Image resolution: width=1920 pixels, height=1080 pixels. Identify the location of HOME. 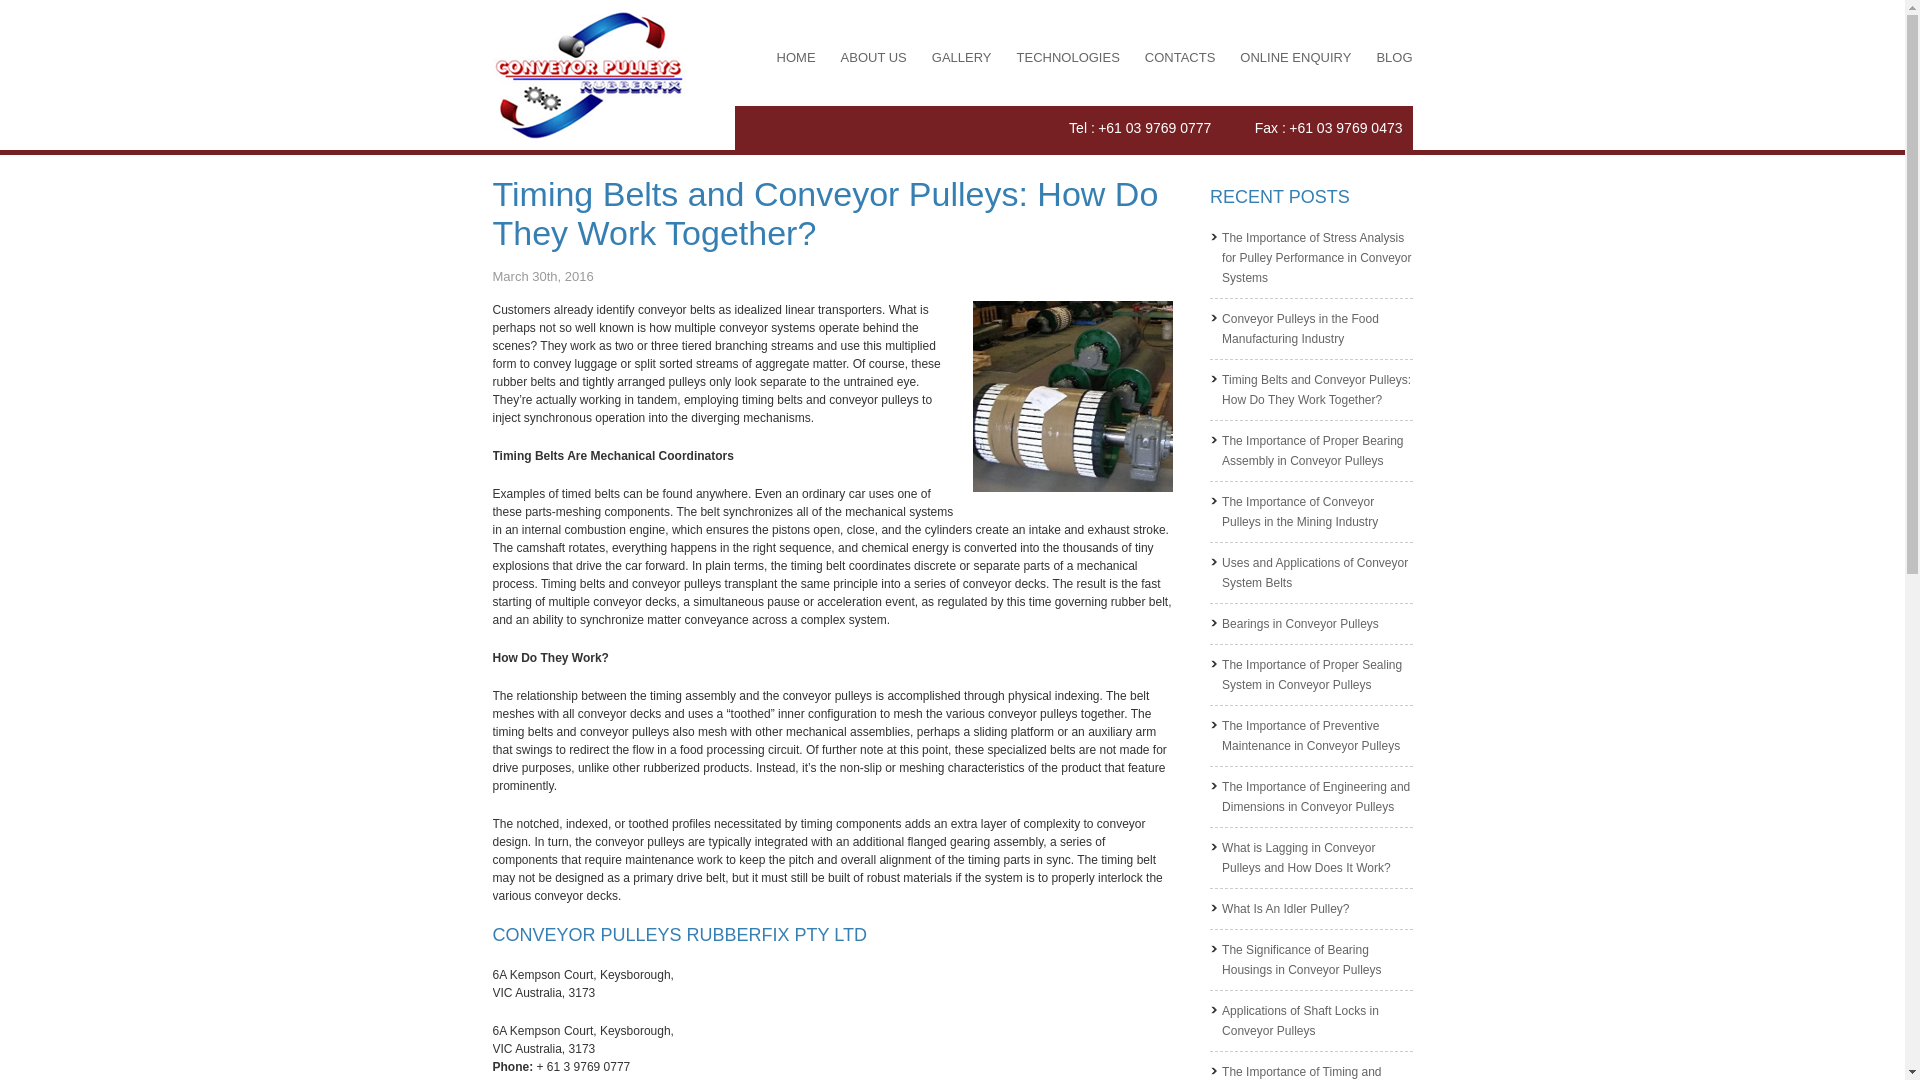
(796, 58).